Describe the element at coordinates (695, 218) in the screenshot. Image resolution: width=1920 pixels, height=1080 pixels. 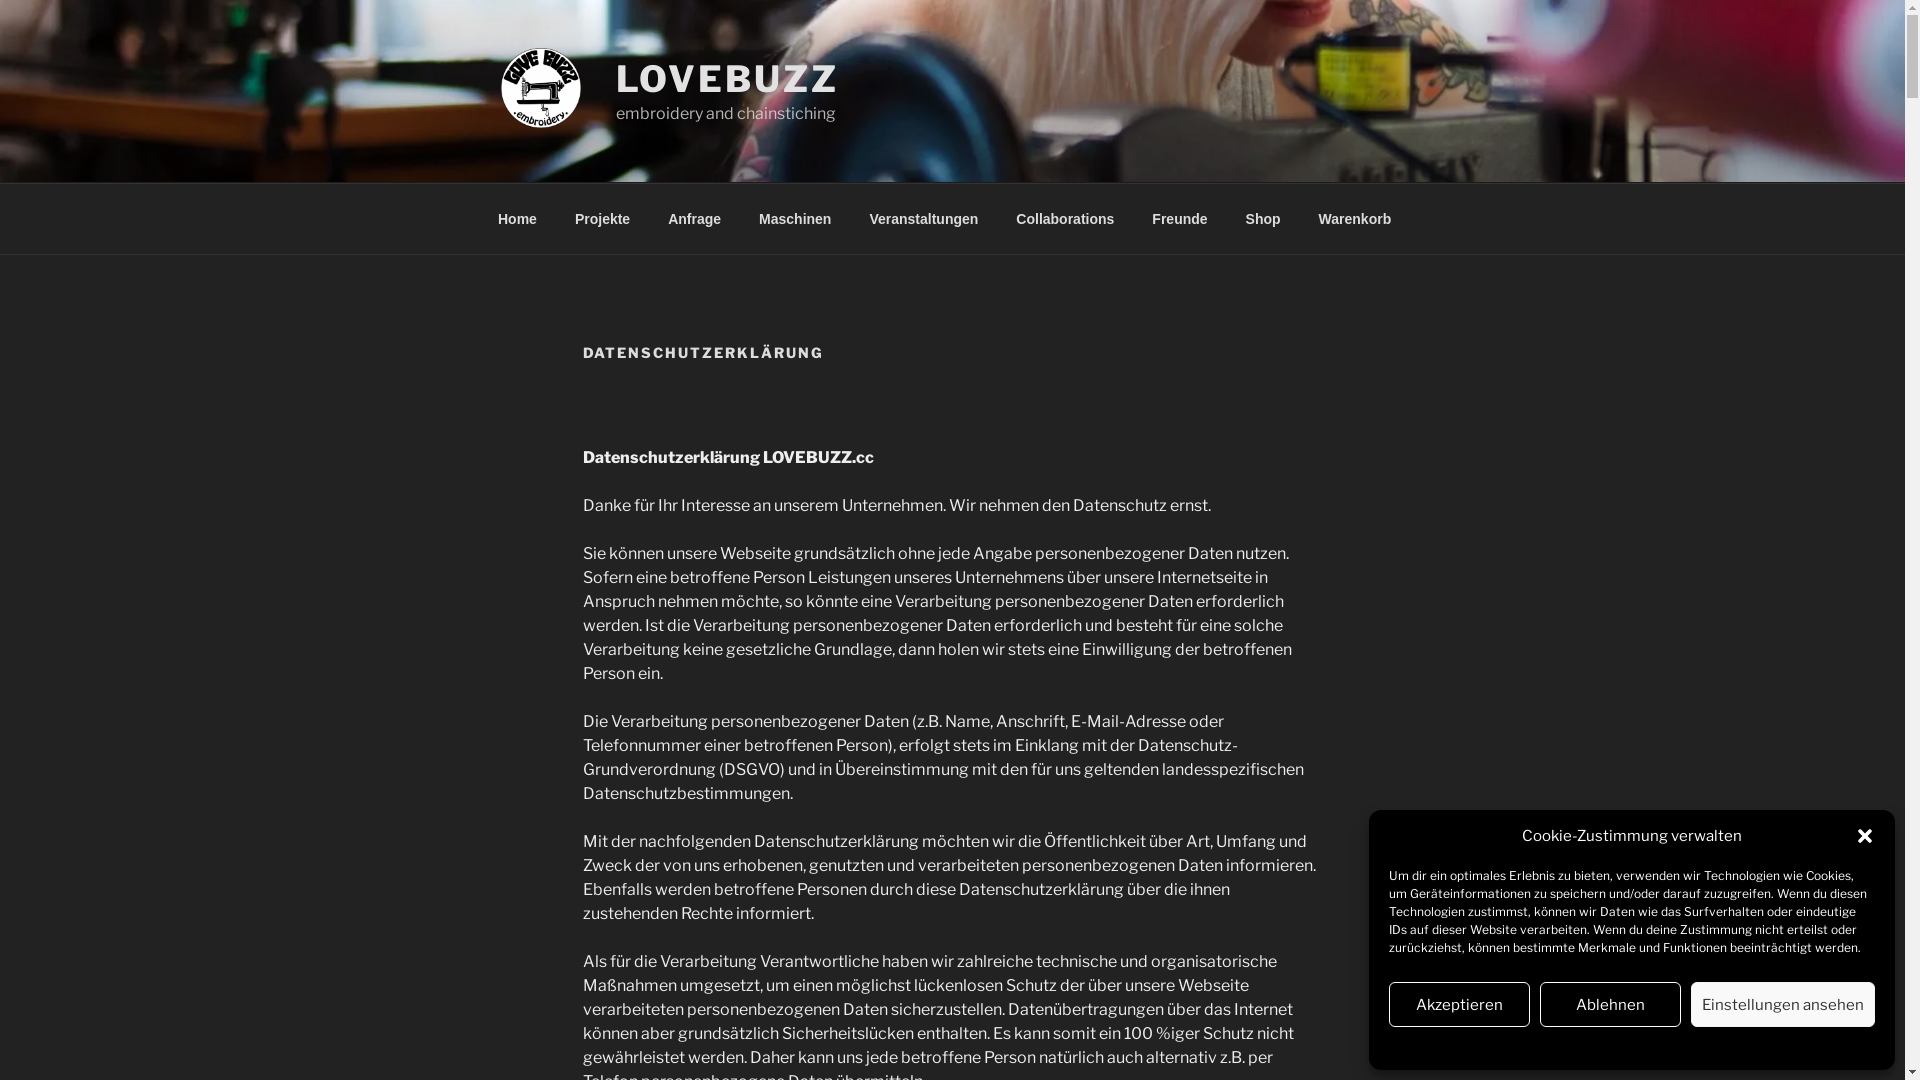
I see `Anfrage` at that location.